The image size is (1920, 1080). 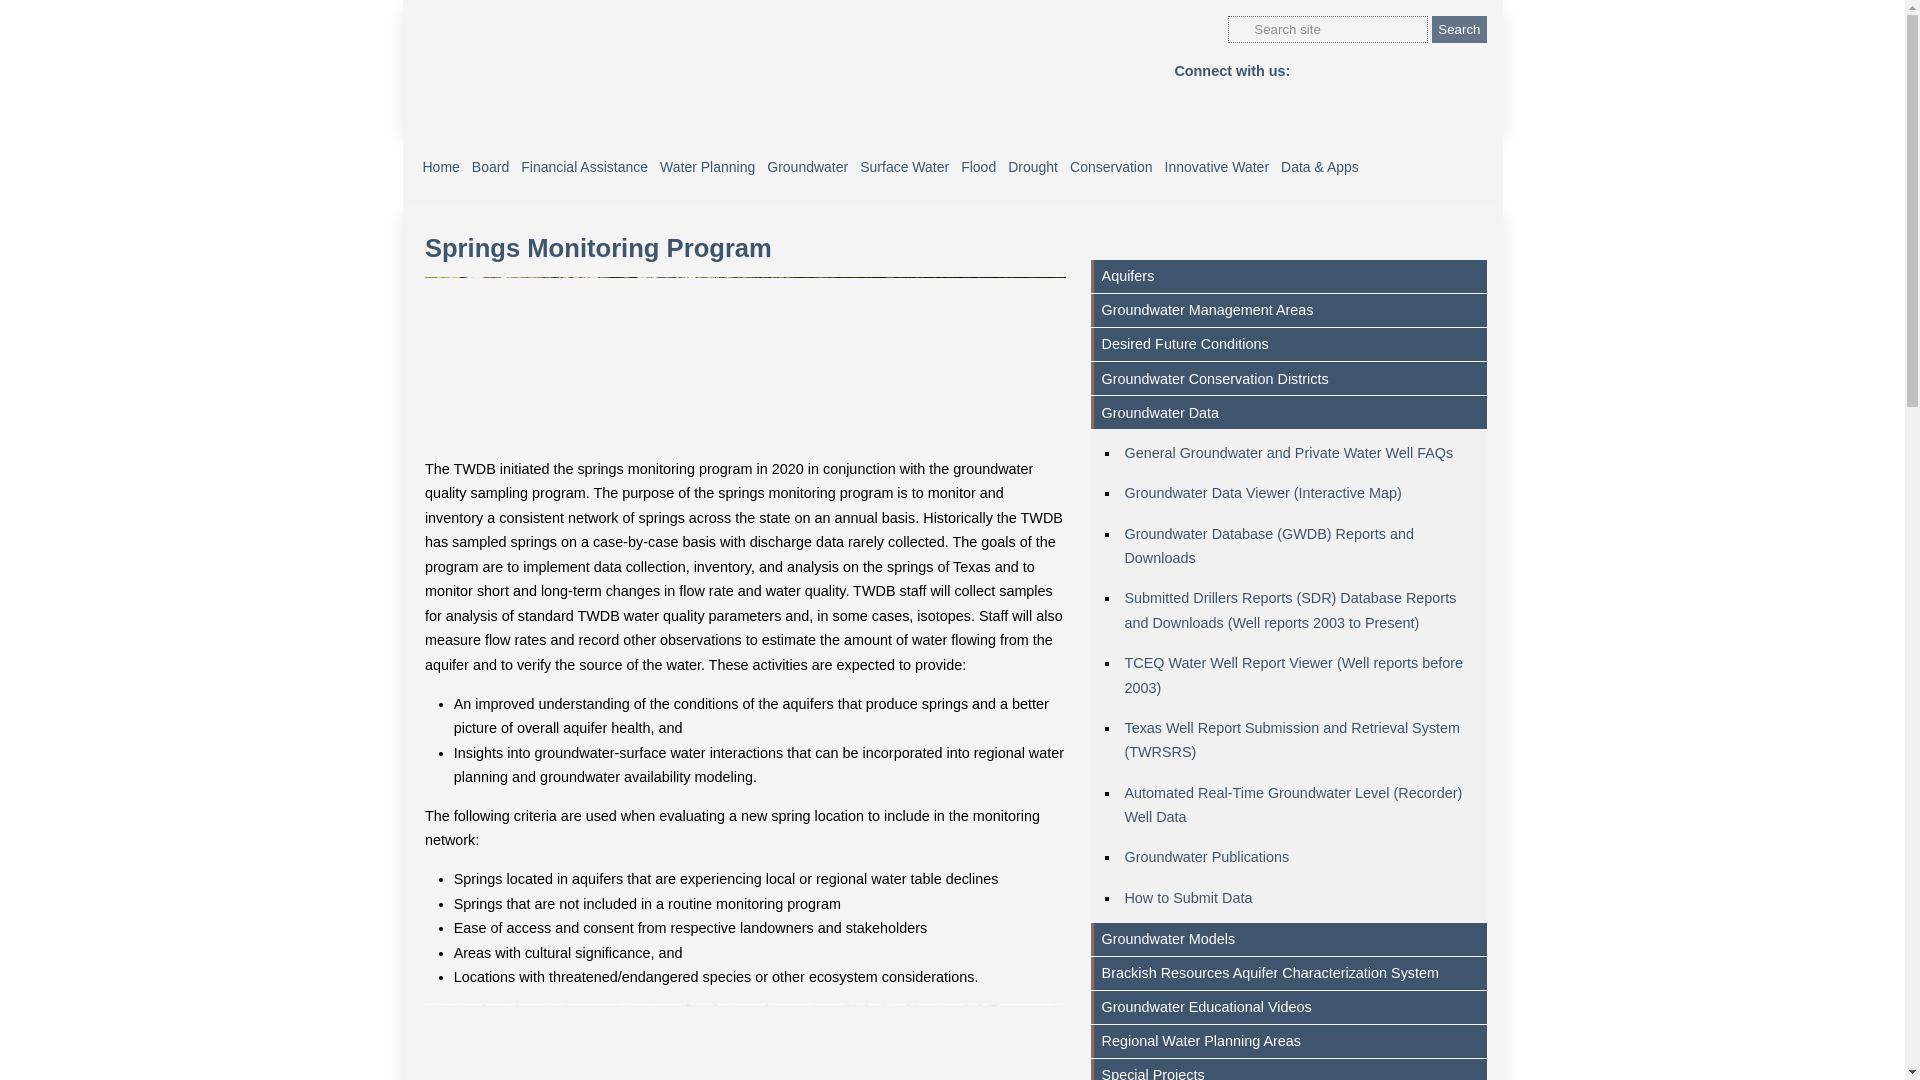 I want to click on LinkedIn, so click(x=1376, y=71).